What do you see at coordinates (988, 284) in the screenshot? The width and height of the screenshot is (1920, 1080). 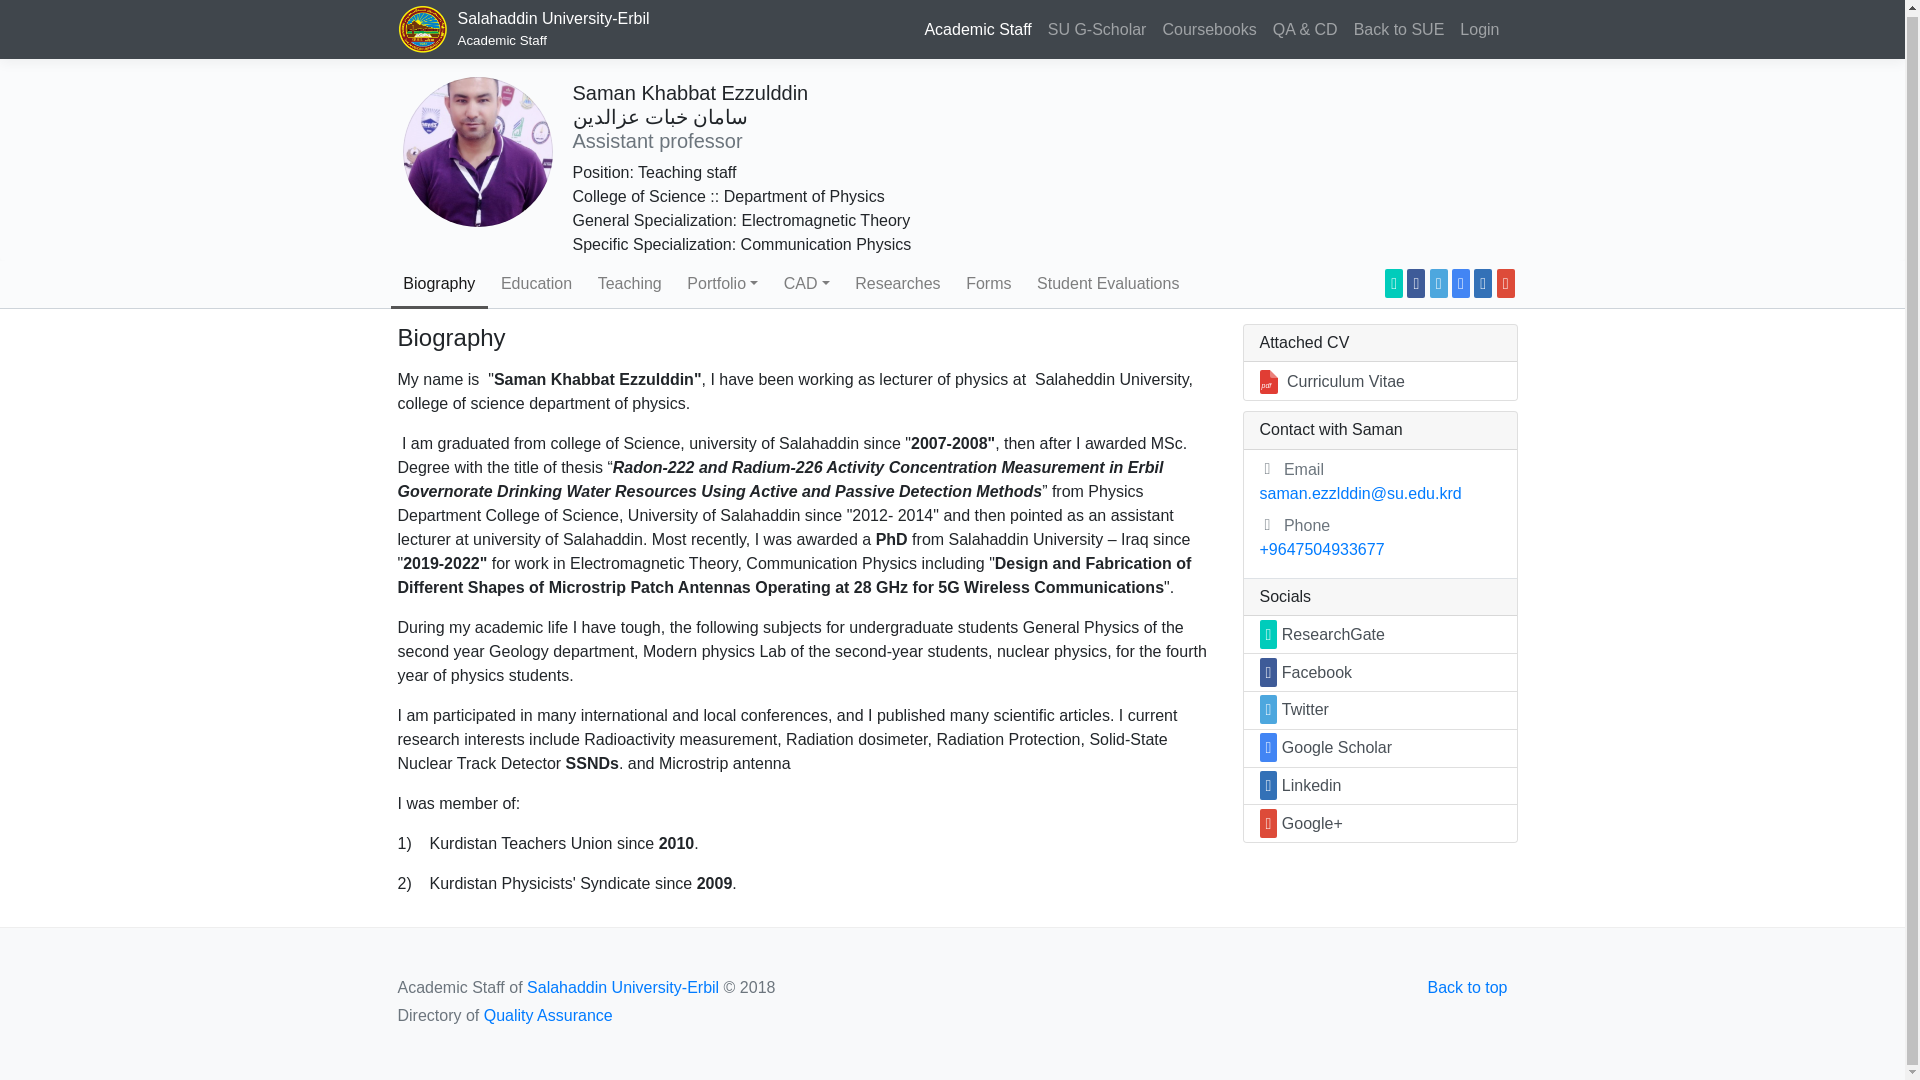 I see `Forms` at bounding box center [988, 284].